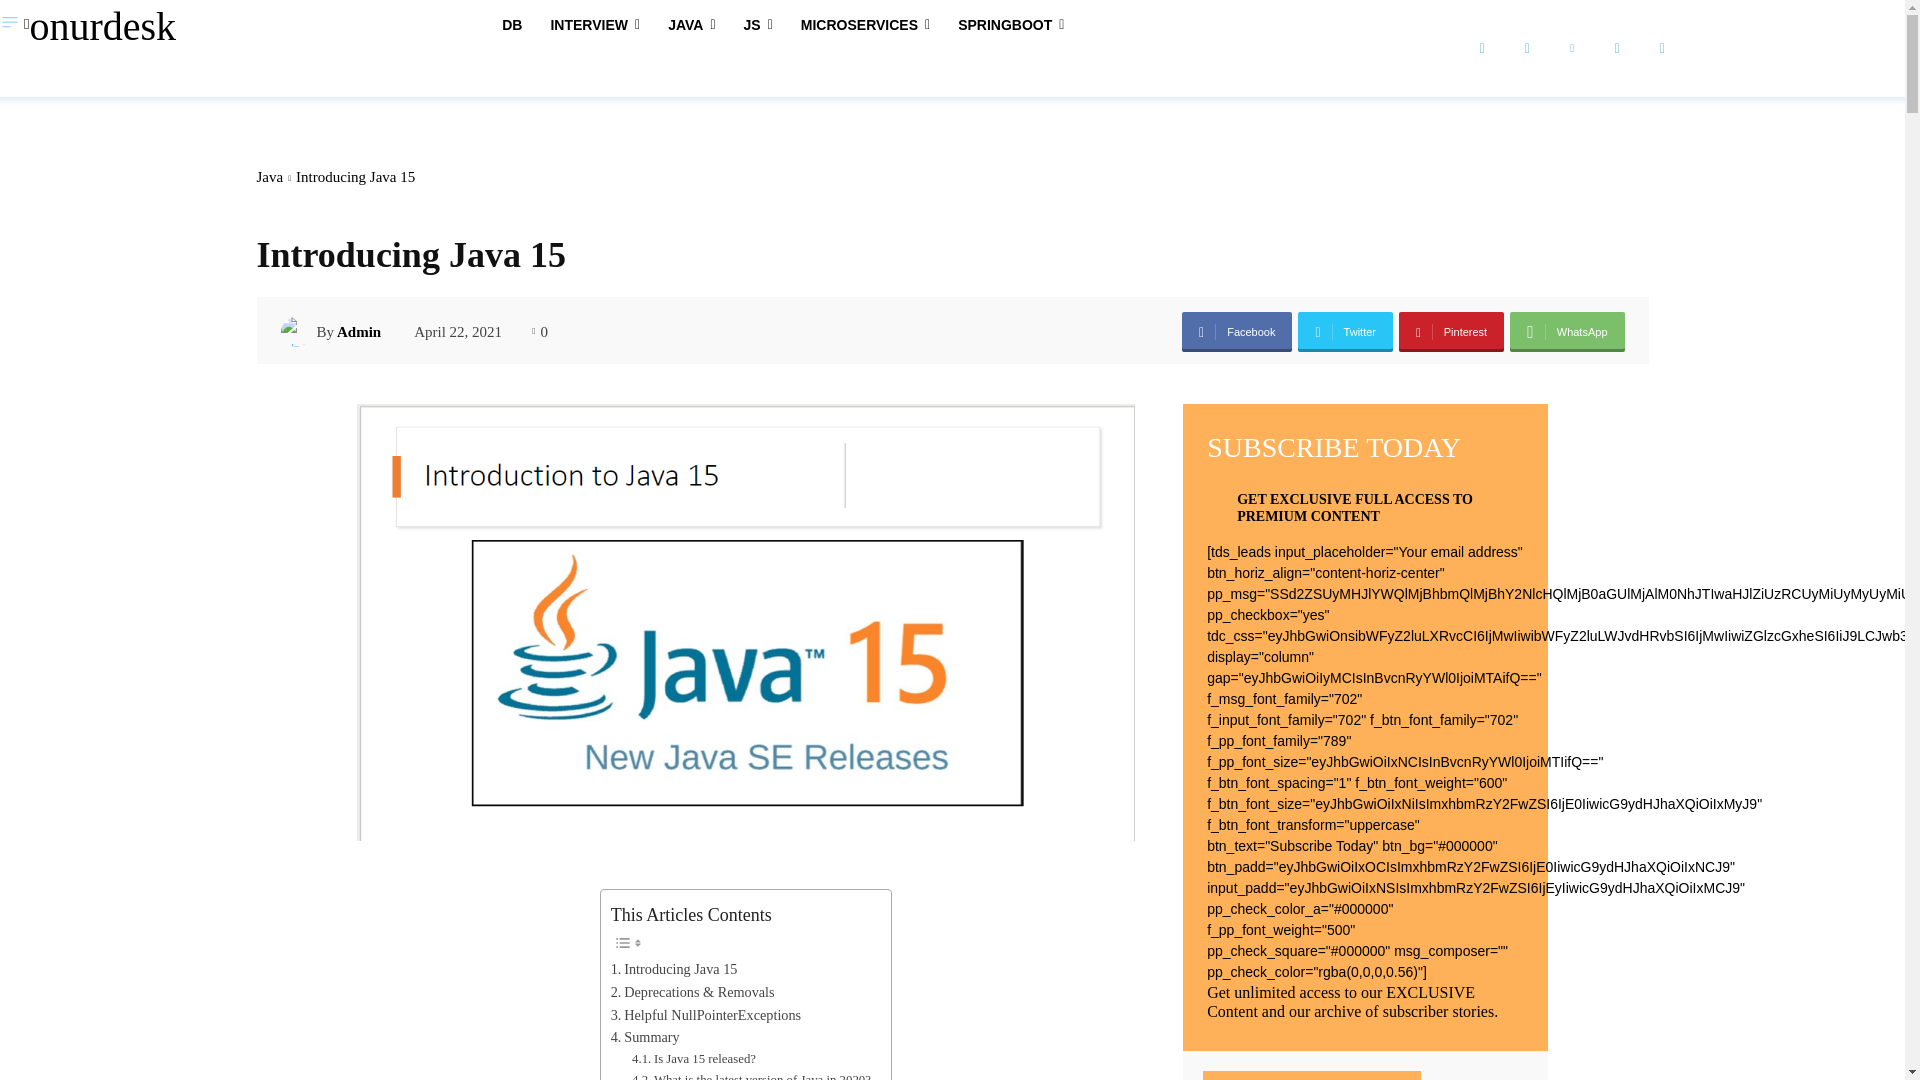 The width and height of the screenshot is (1920, 1080). I want to click on Pinterest, so click(1451, 332).